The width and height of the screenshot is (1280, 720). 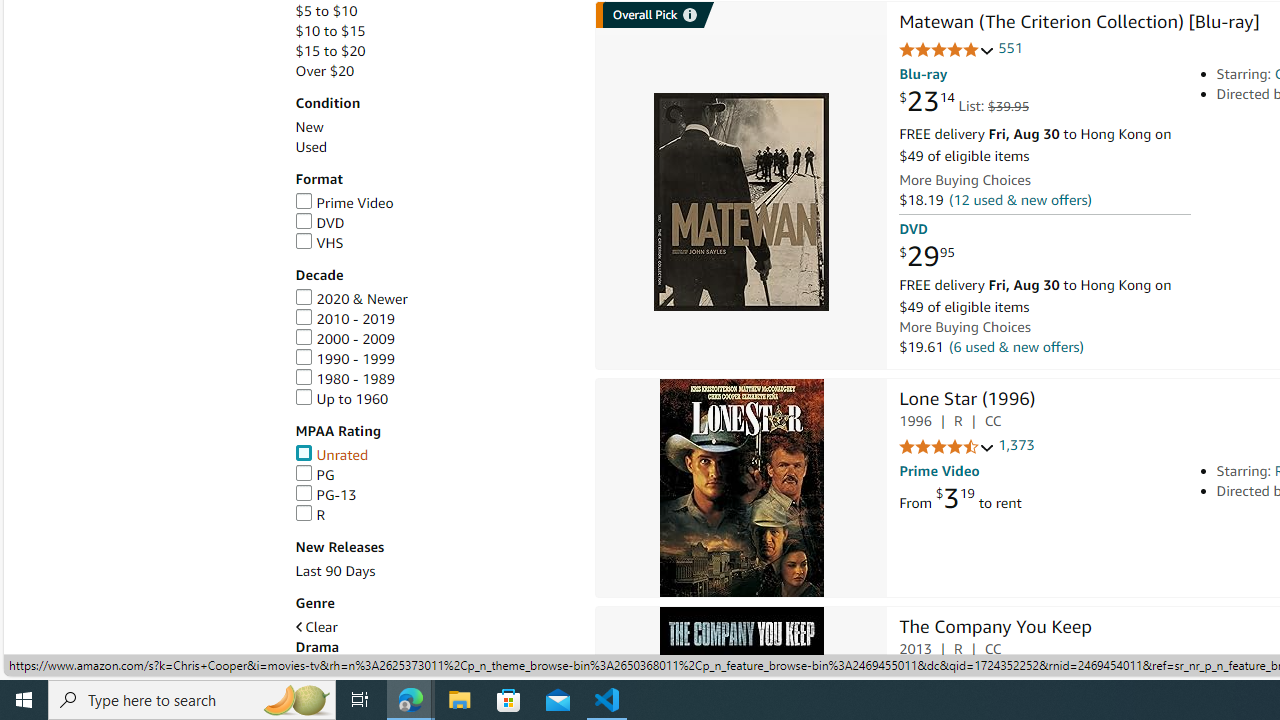 I want to click on 551, so click(x=1010, y=48).